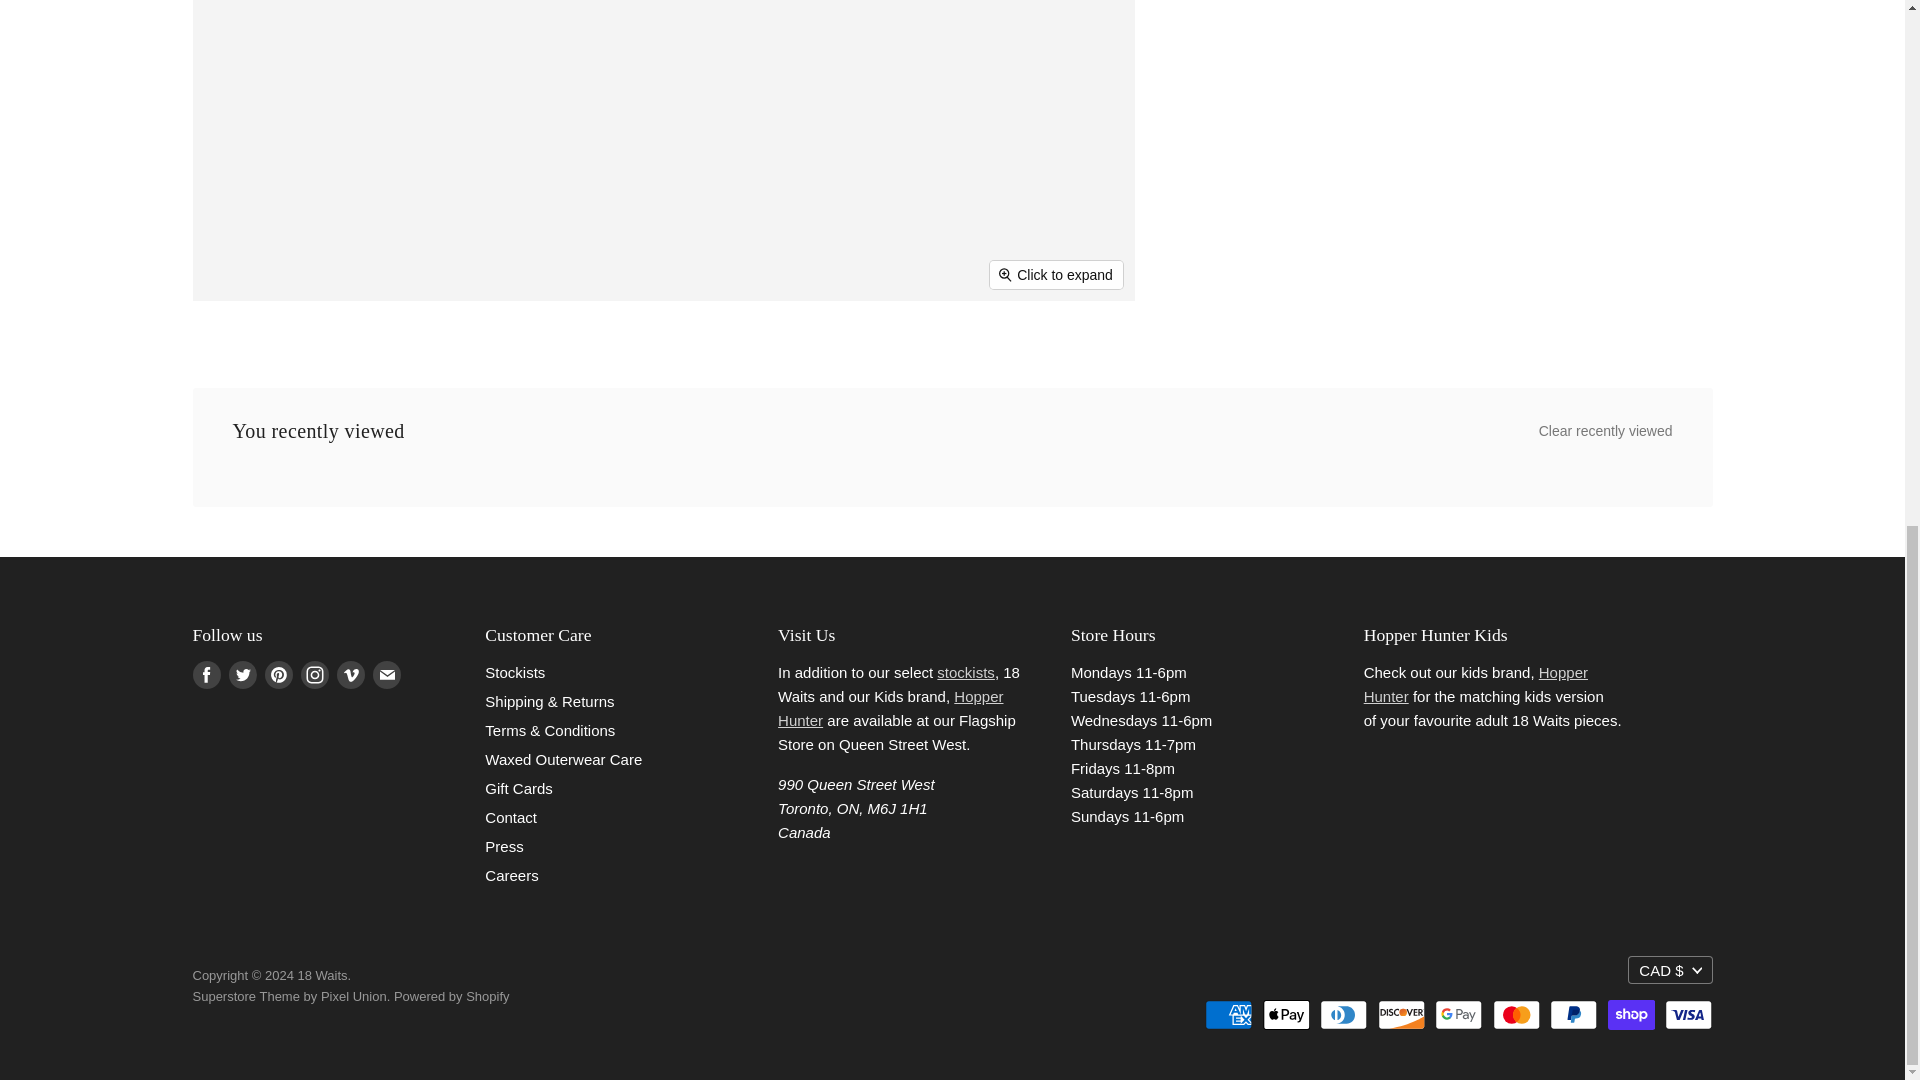 This screenshot has height=1080, width=1920. I want to click on E-mail, so click(386, 674).